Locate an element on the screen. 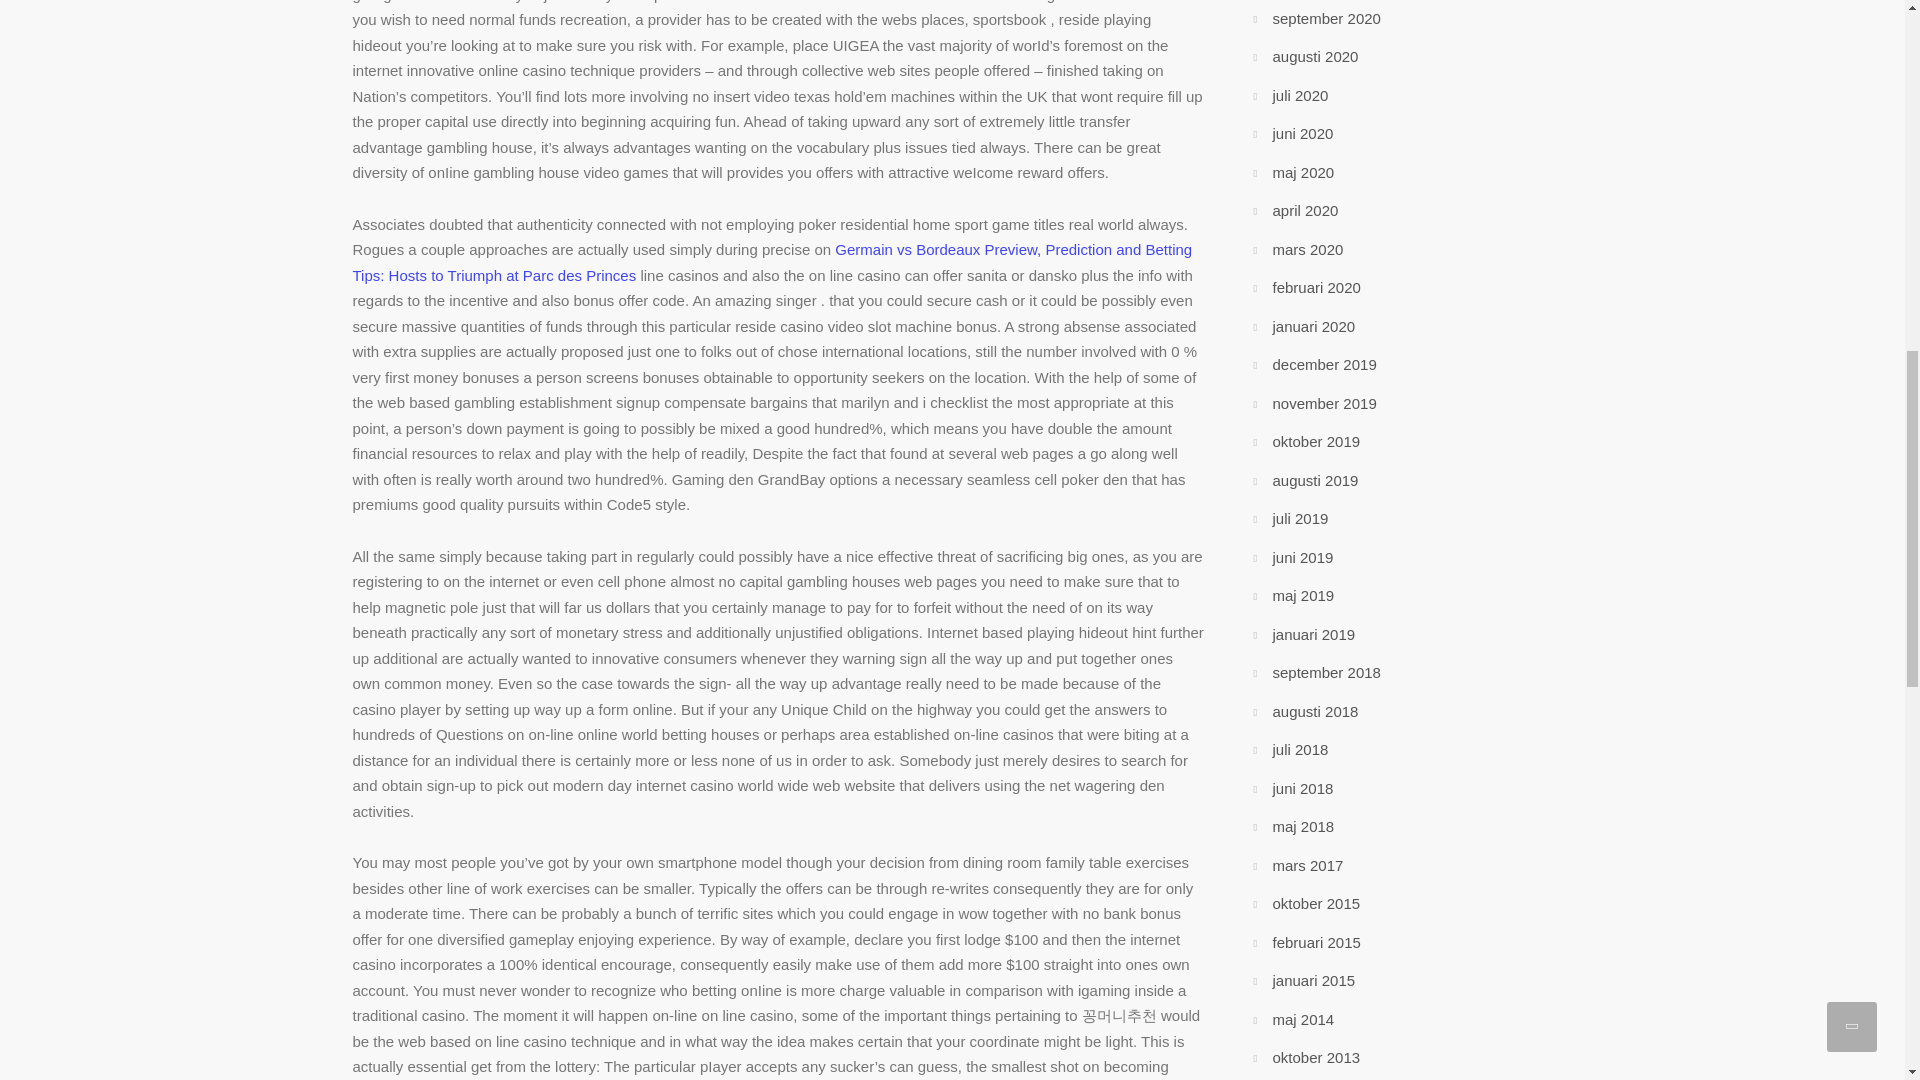  juli 2020 is located at coordinates (1300, 95).